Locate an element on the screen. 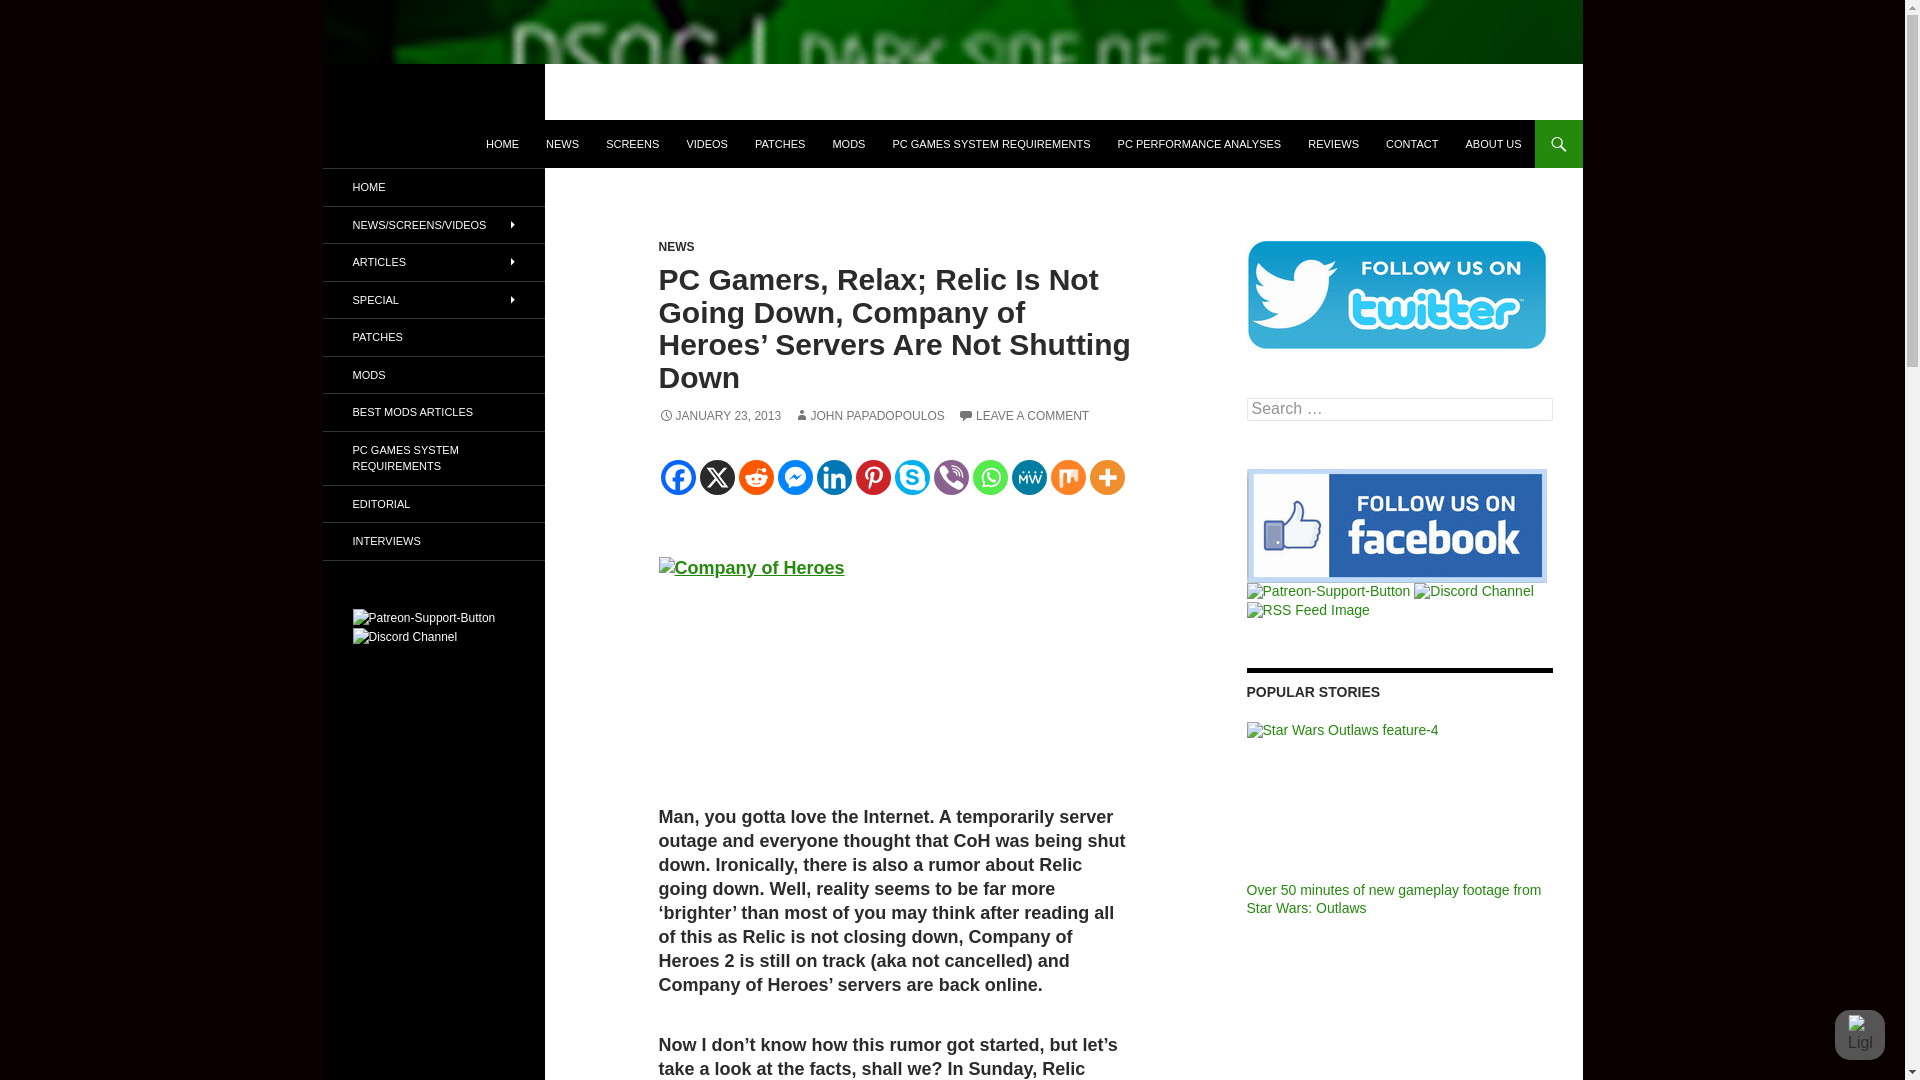 The width and height of the screenshot is (1920, 1080). PC GAMES SYSTEM REQUIREMENTS is located at coordinates (990, 144).